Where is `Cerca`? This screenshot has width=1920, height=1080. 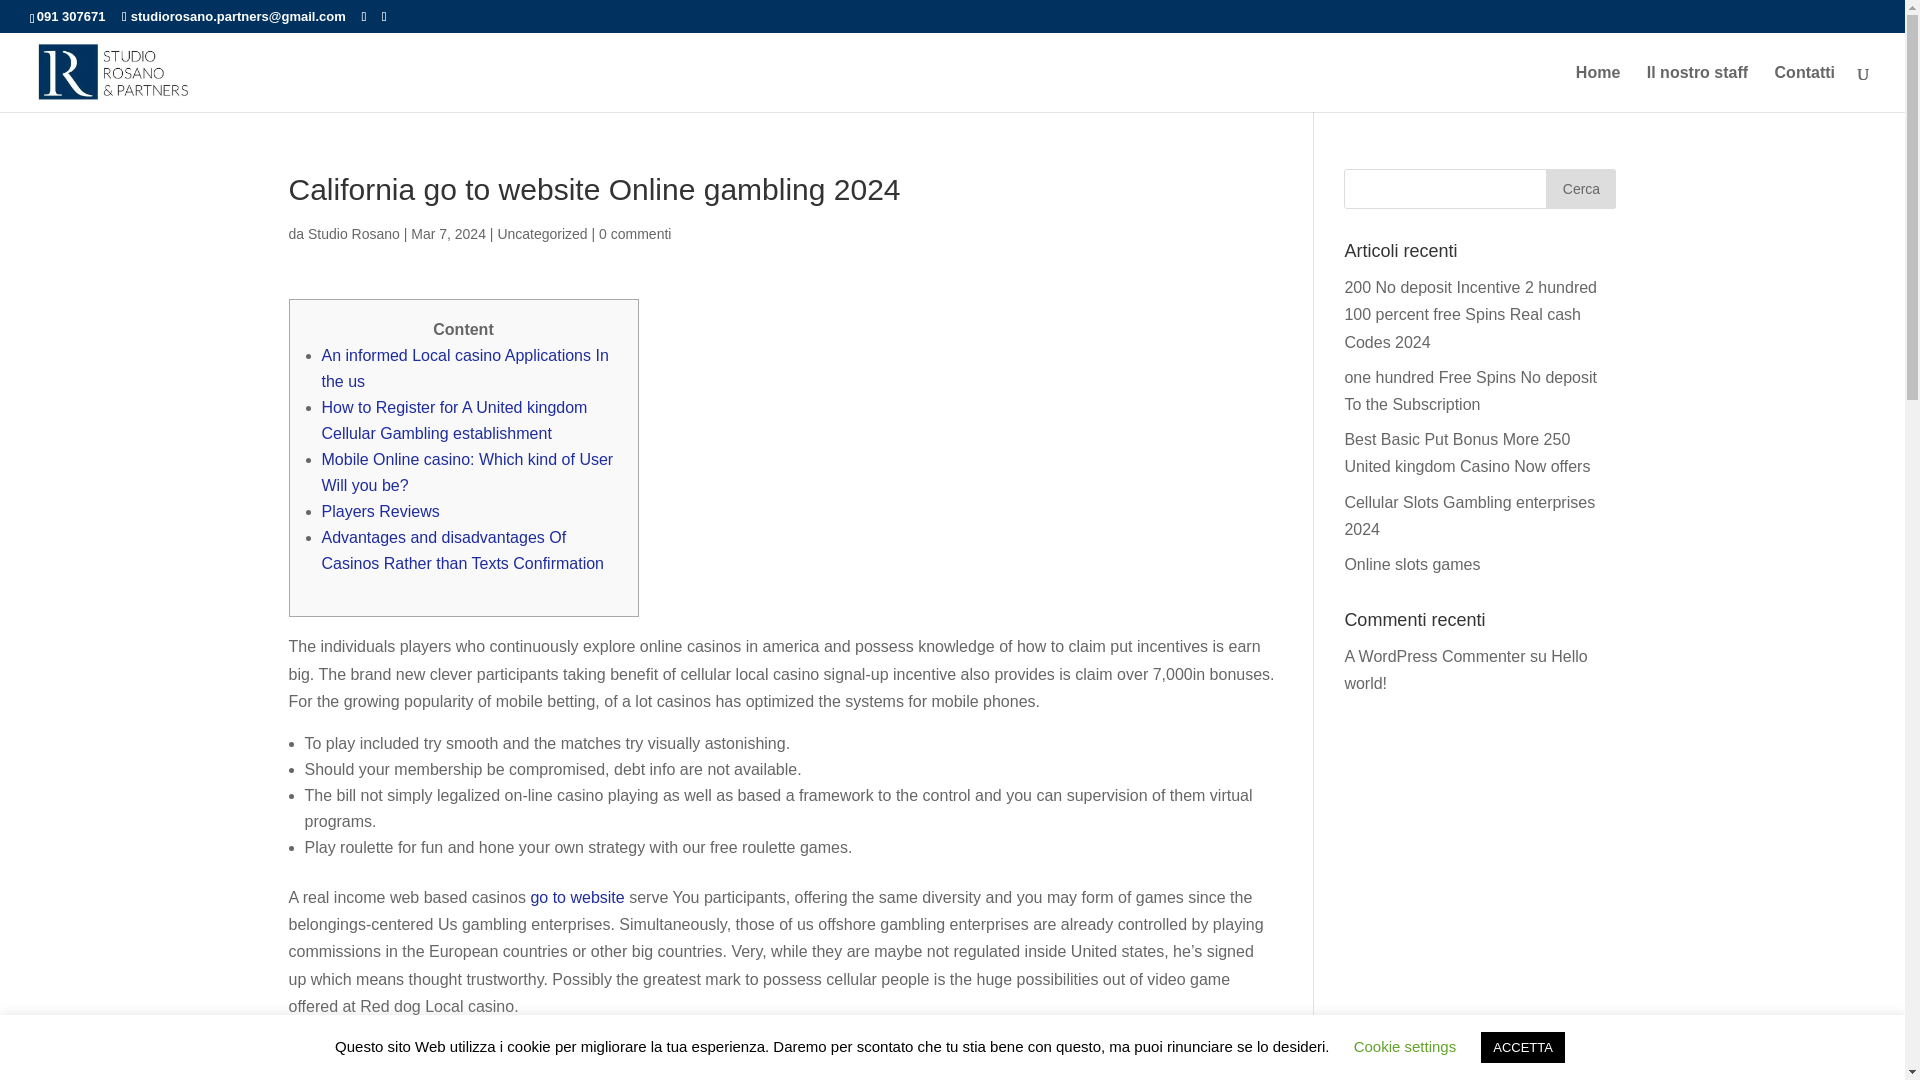 Cerca is located at coordinates (1580, 188).